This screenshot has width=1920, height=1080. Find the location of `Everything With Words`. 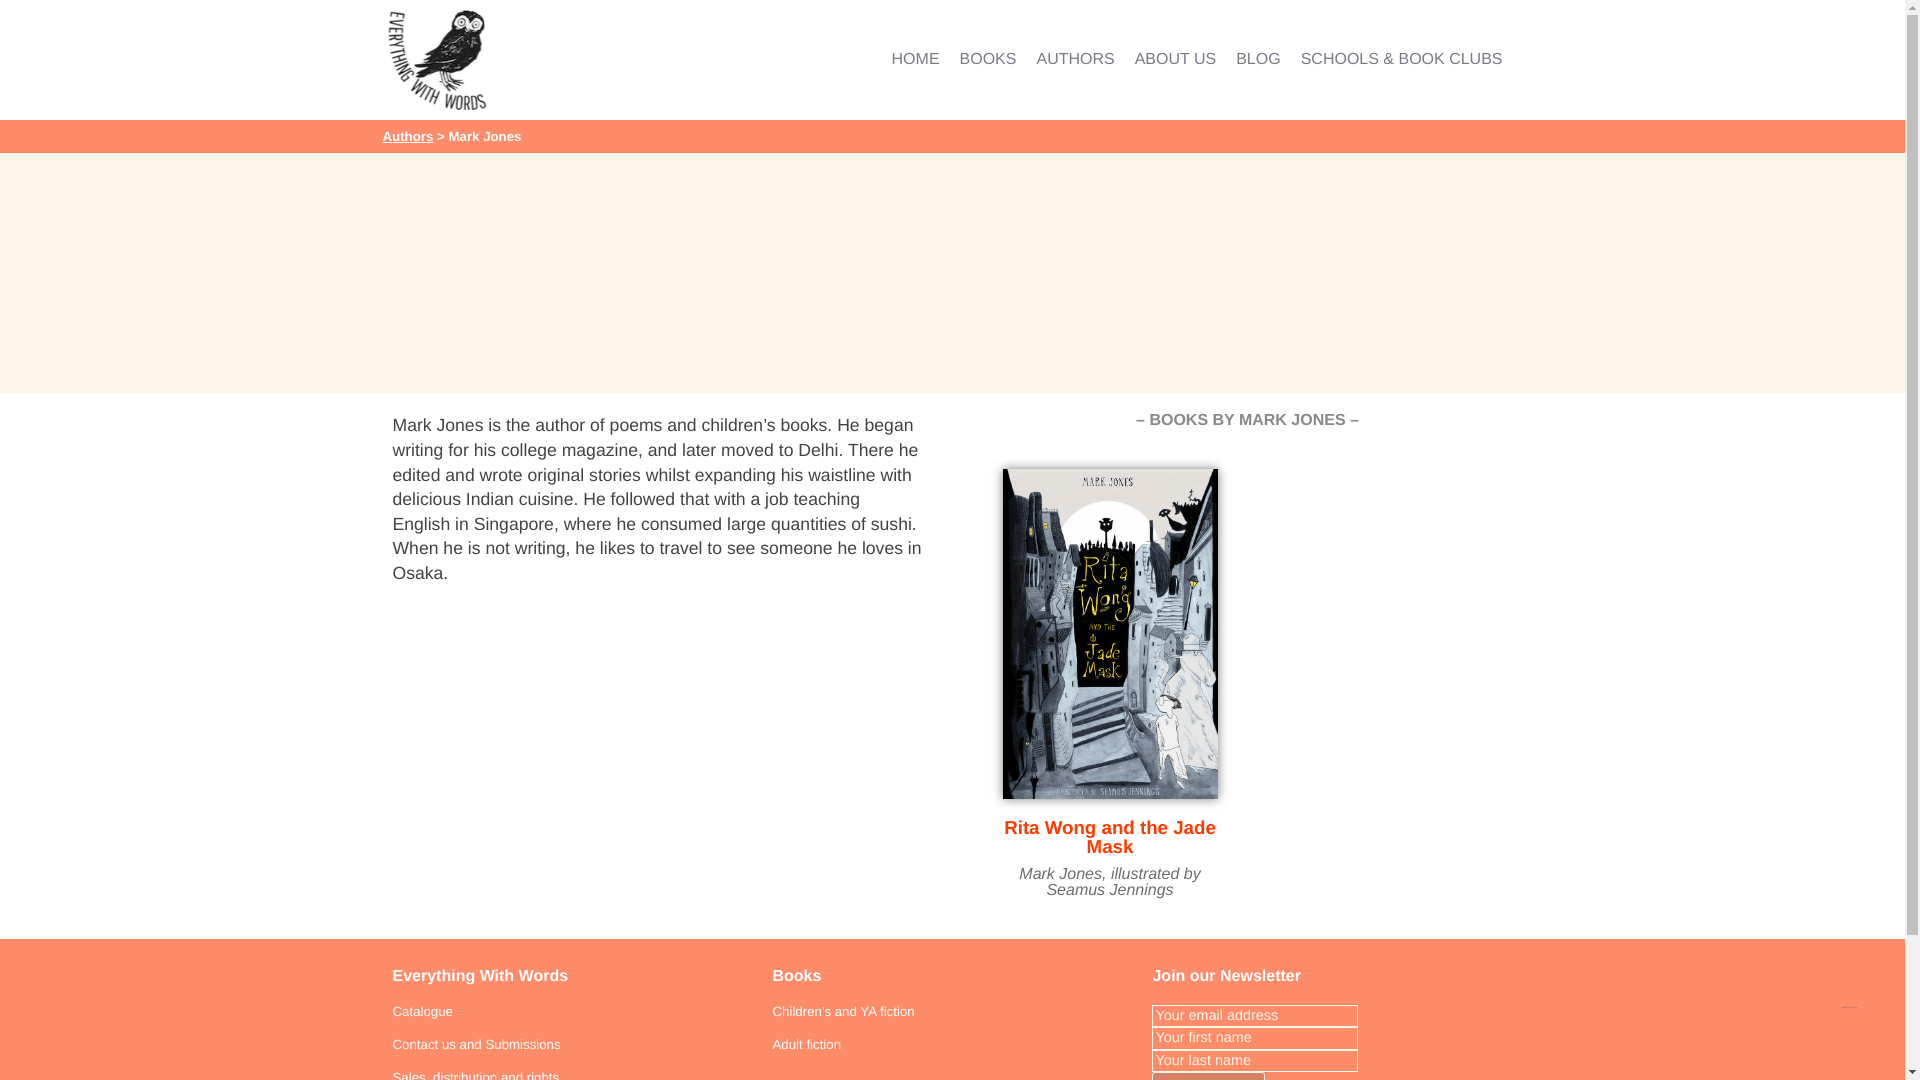

Everything With Words is located at coordinates (480, 976).